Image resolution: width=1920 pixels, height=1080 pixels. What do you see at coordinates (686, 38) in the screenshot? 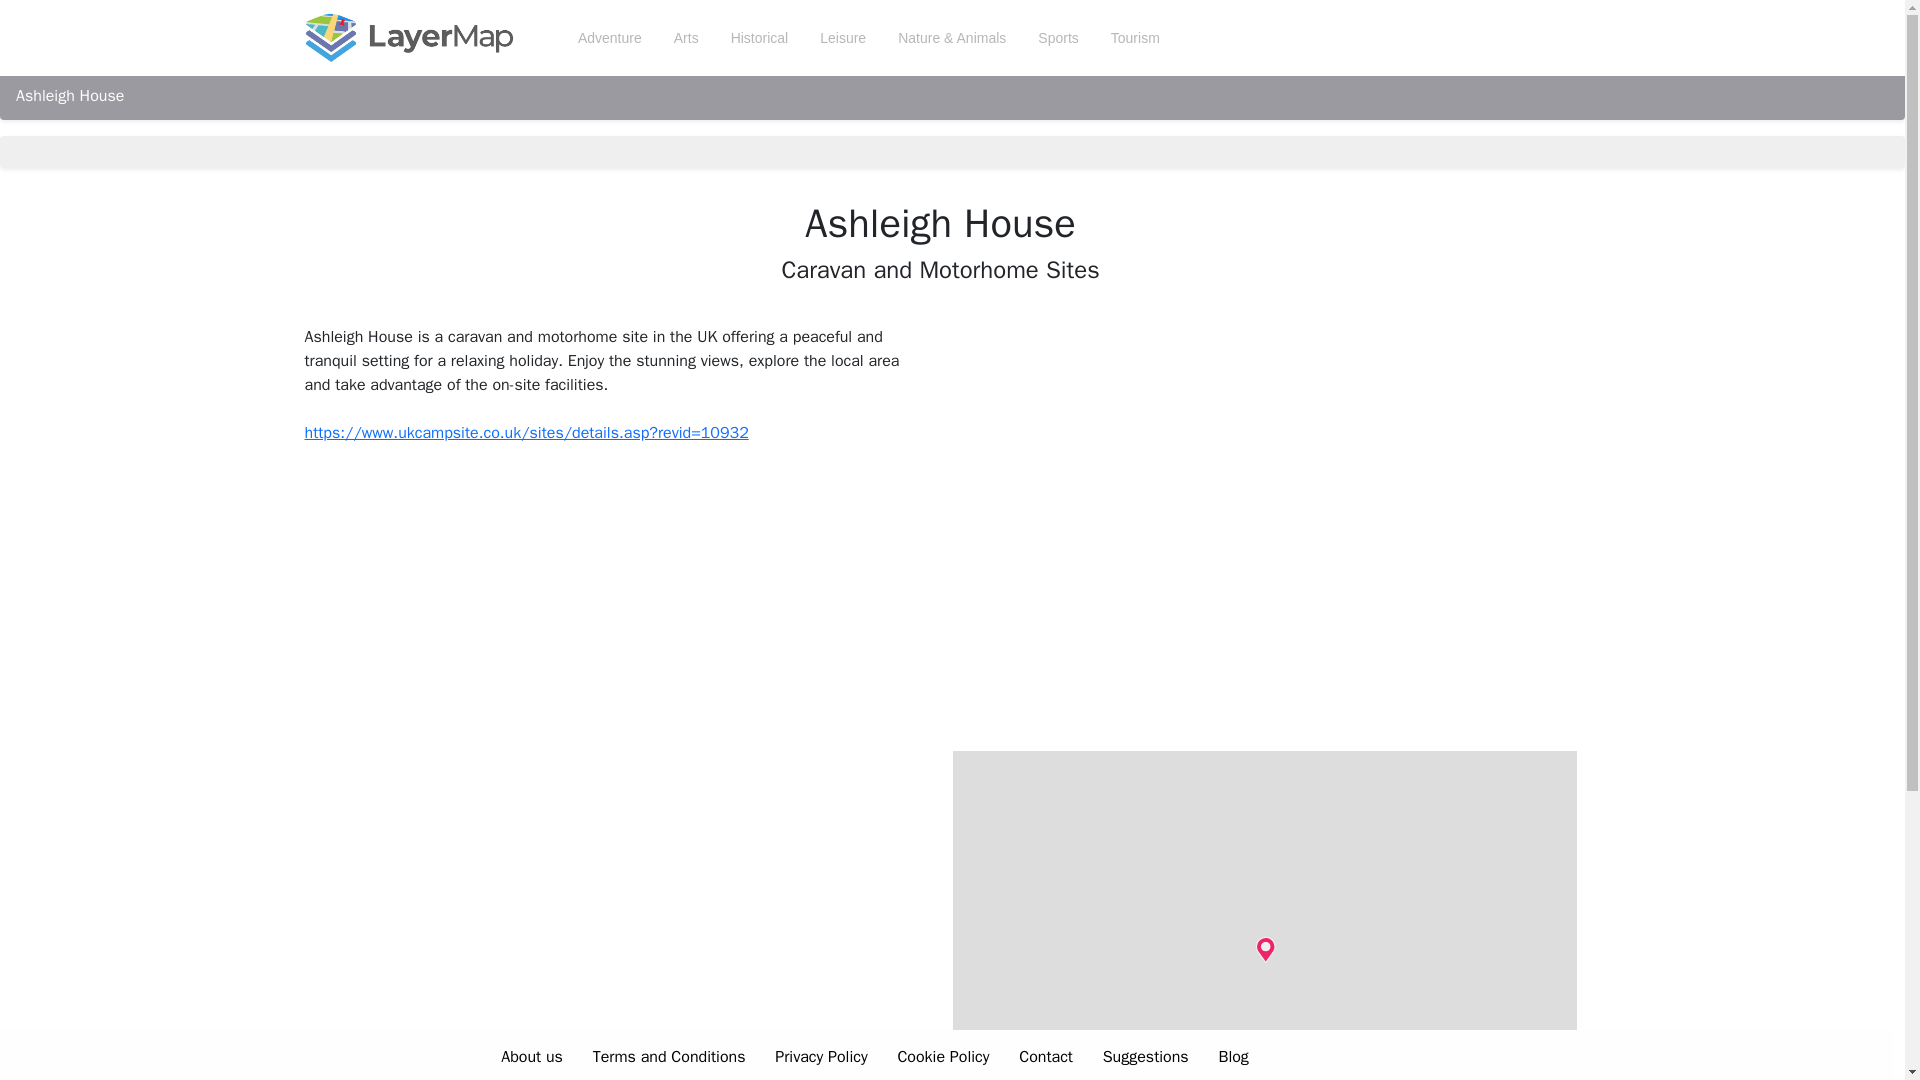
I see `Arts` at bounding box center [686, 38].